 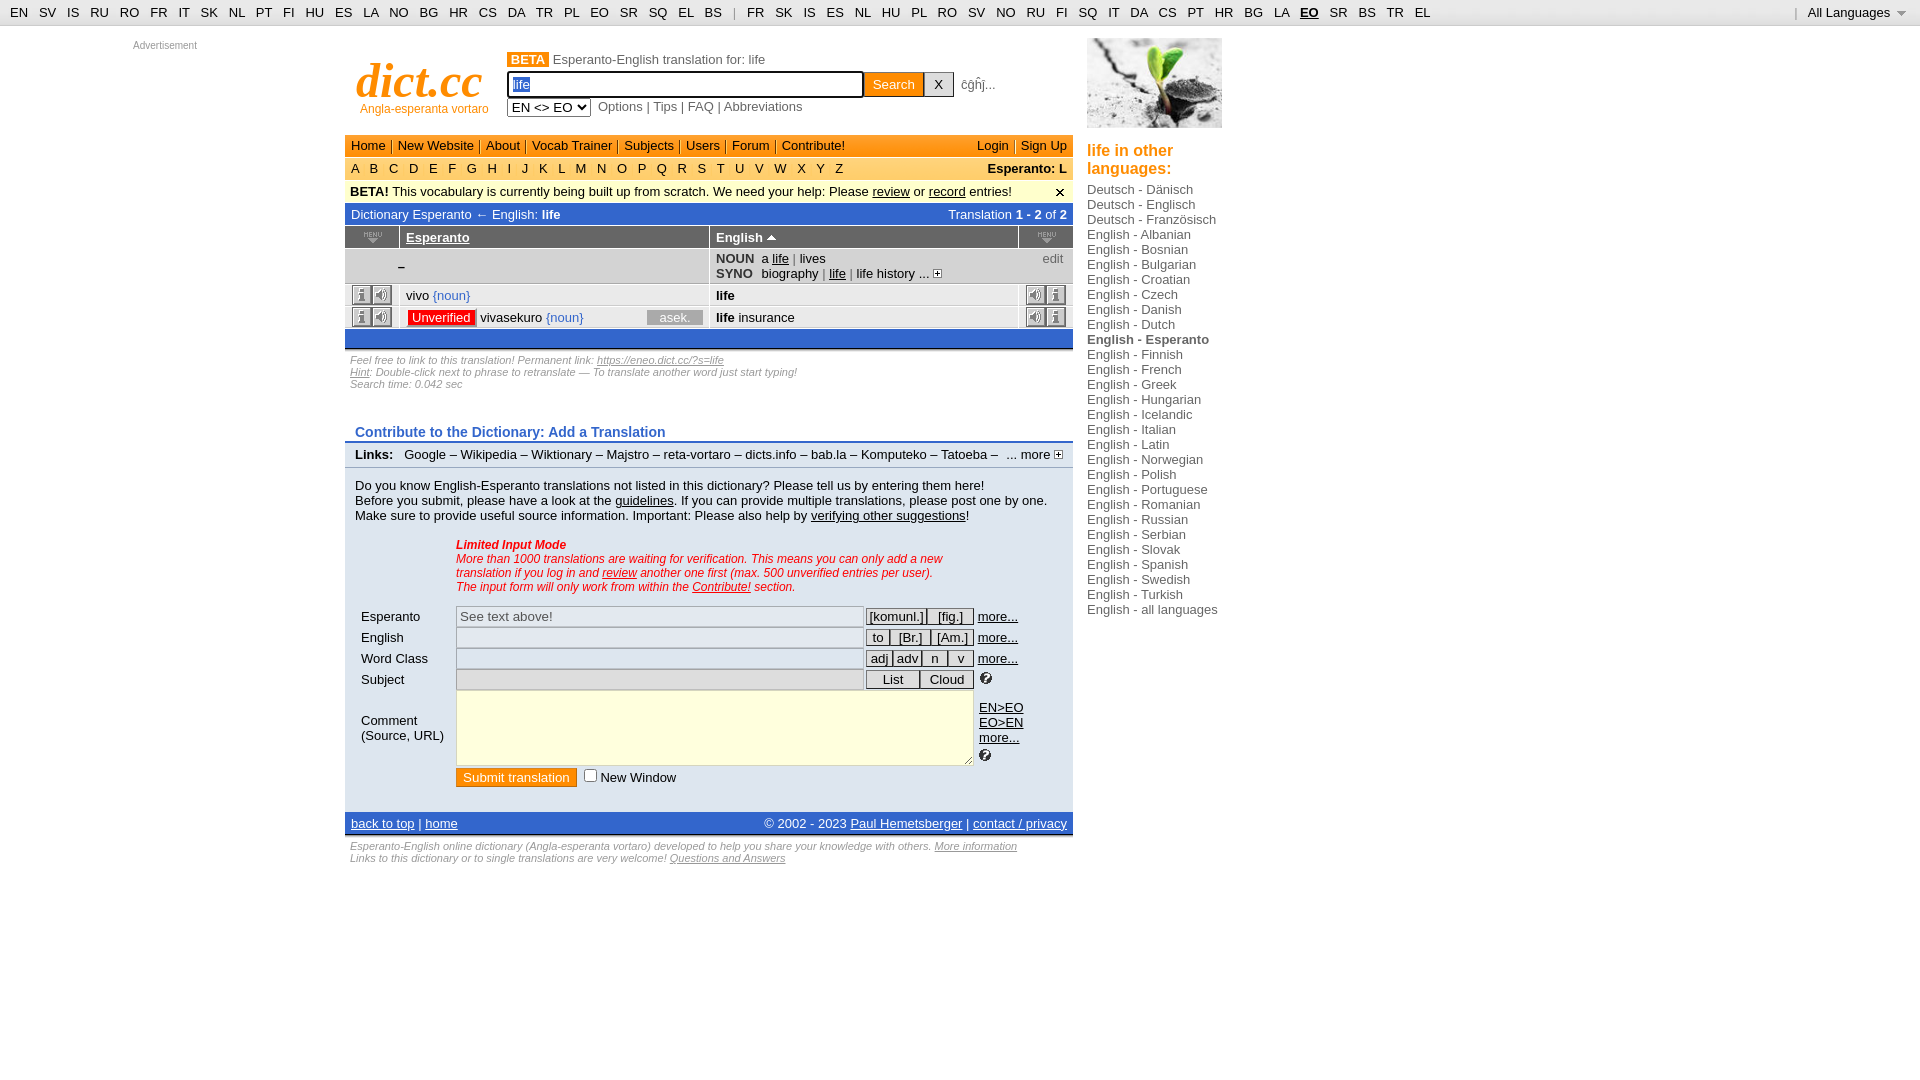 What do you see at coordinates (510, 168) in the screenshot?
I see `I` at bounding box center [510, 168].